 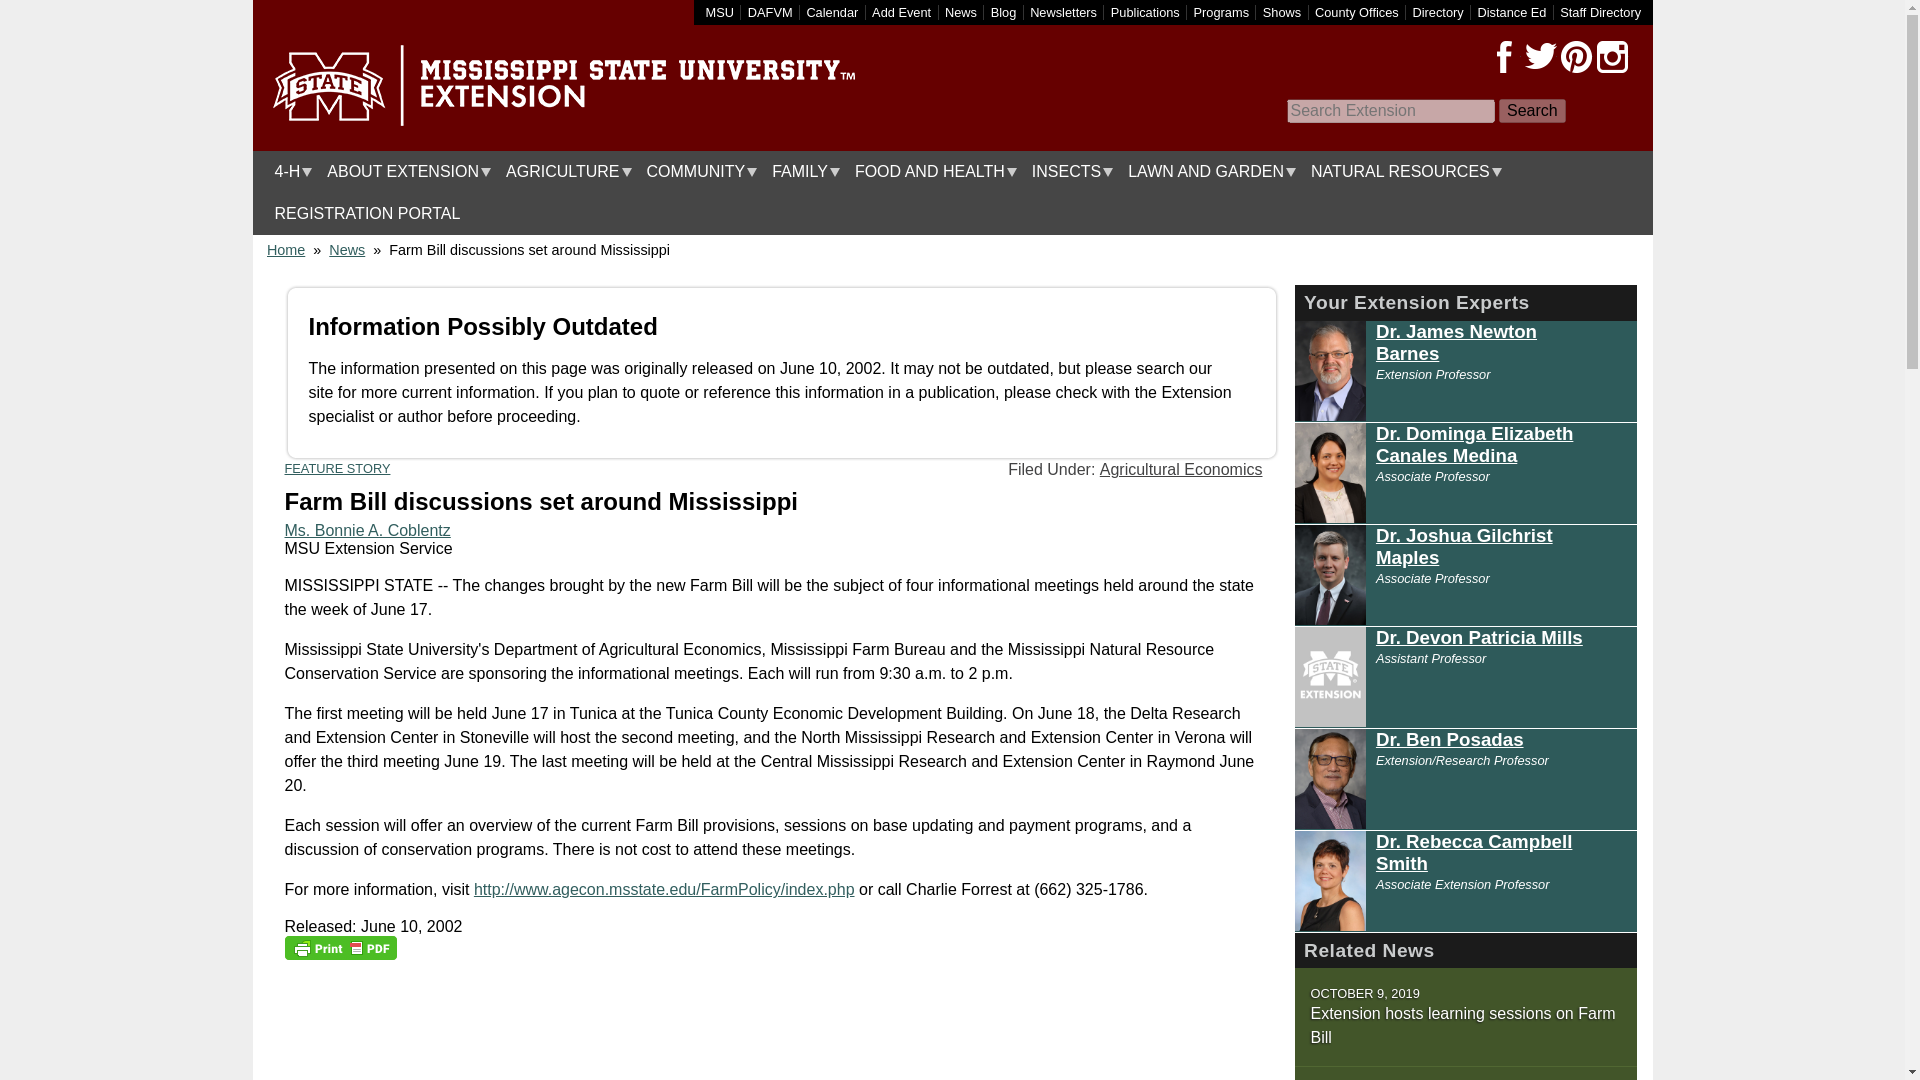 I want to click on County Offices, so click(x=1357, y=12).